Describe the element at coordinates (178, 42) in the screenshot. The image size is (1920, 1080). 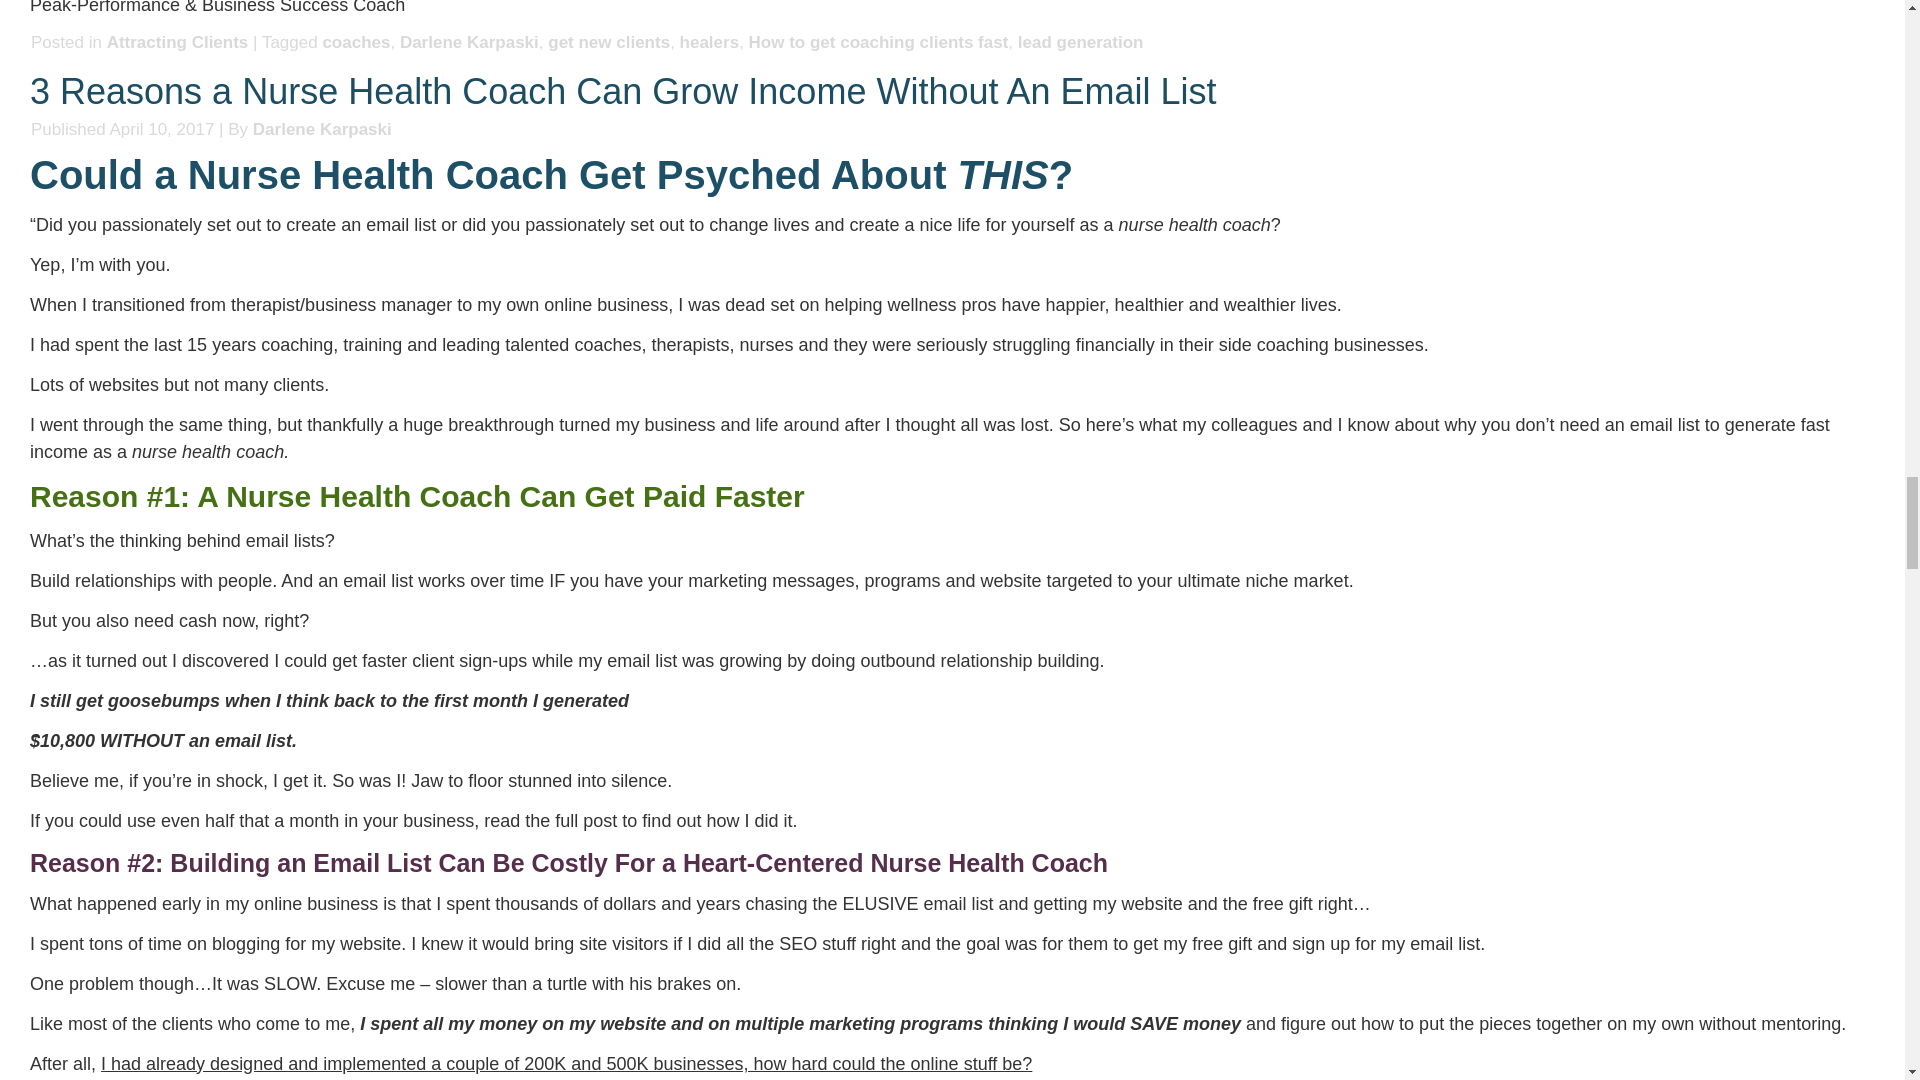
I see `Attracting Clients` at that location.